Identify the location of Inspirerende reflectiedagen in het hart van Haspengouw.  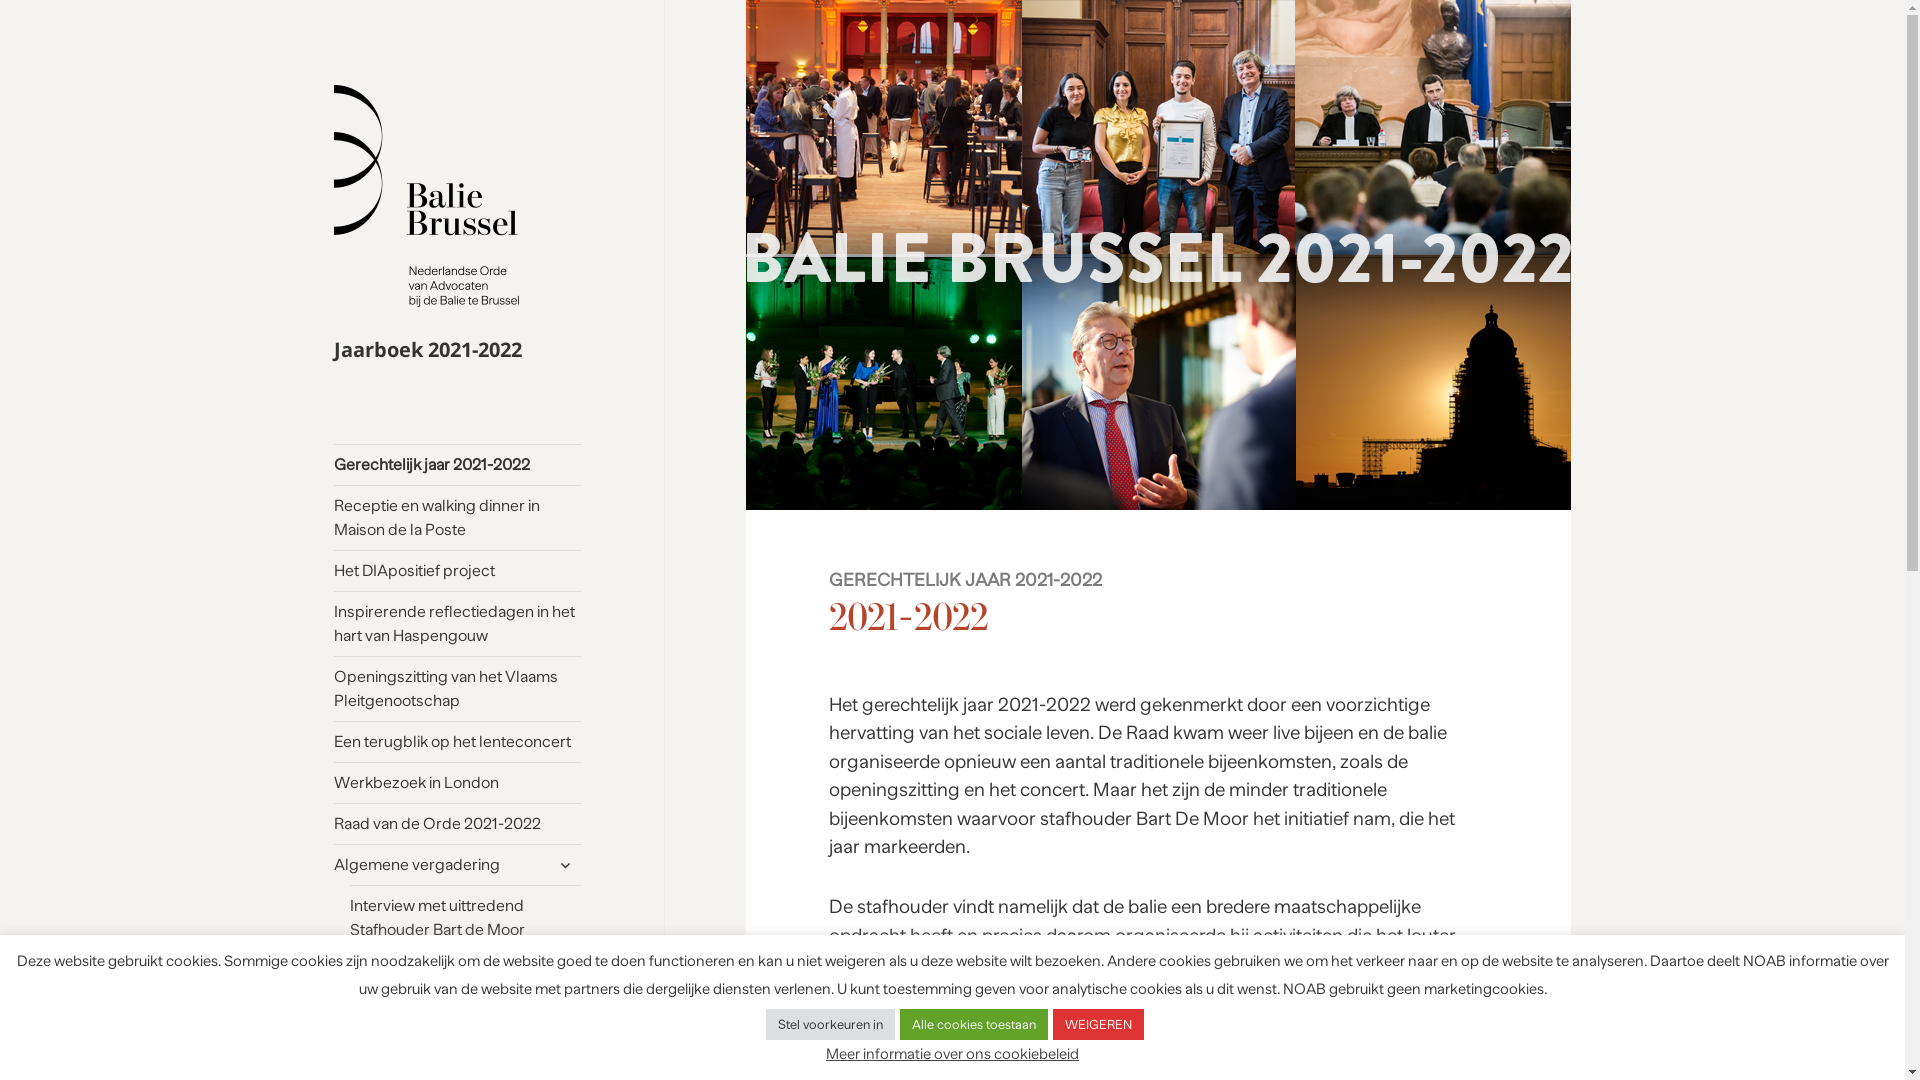
(458, 624).